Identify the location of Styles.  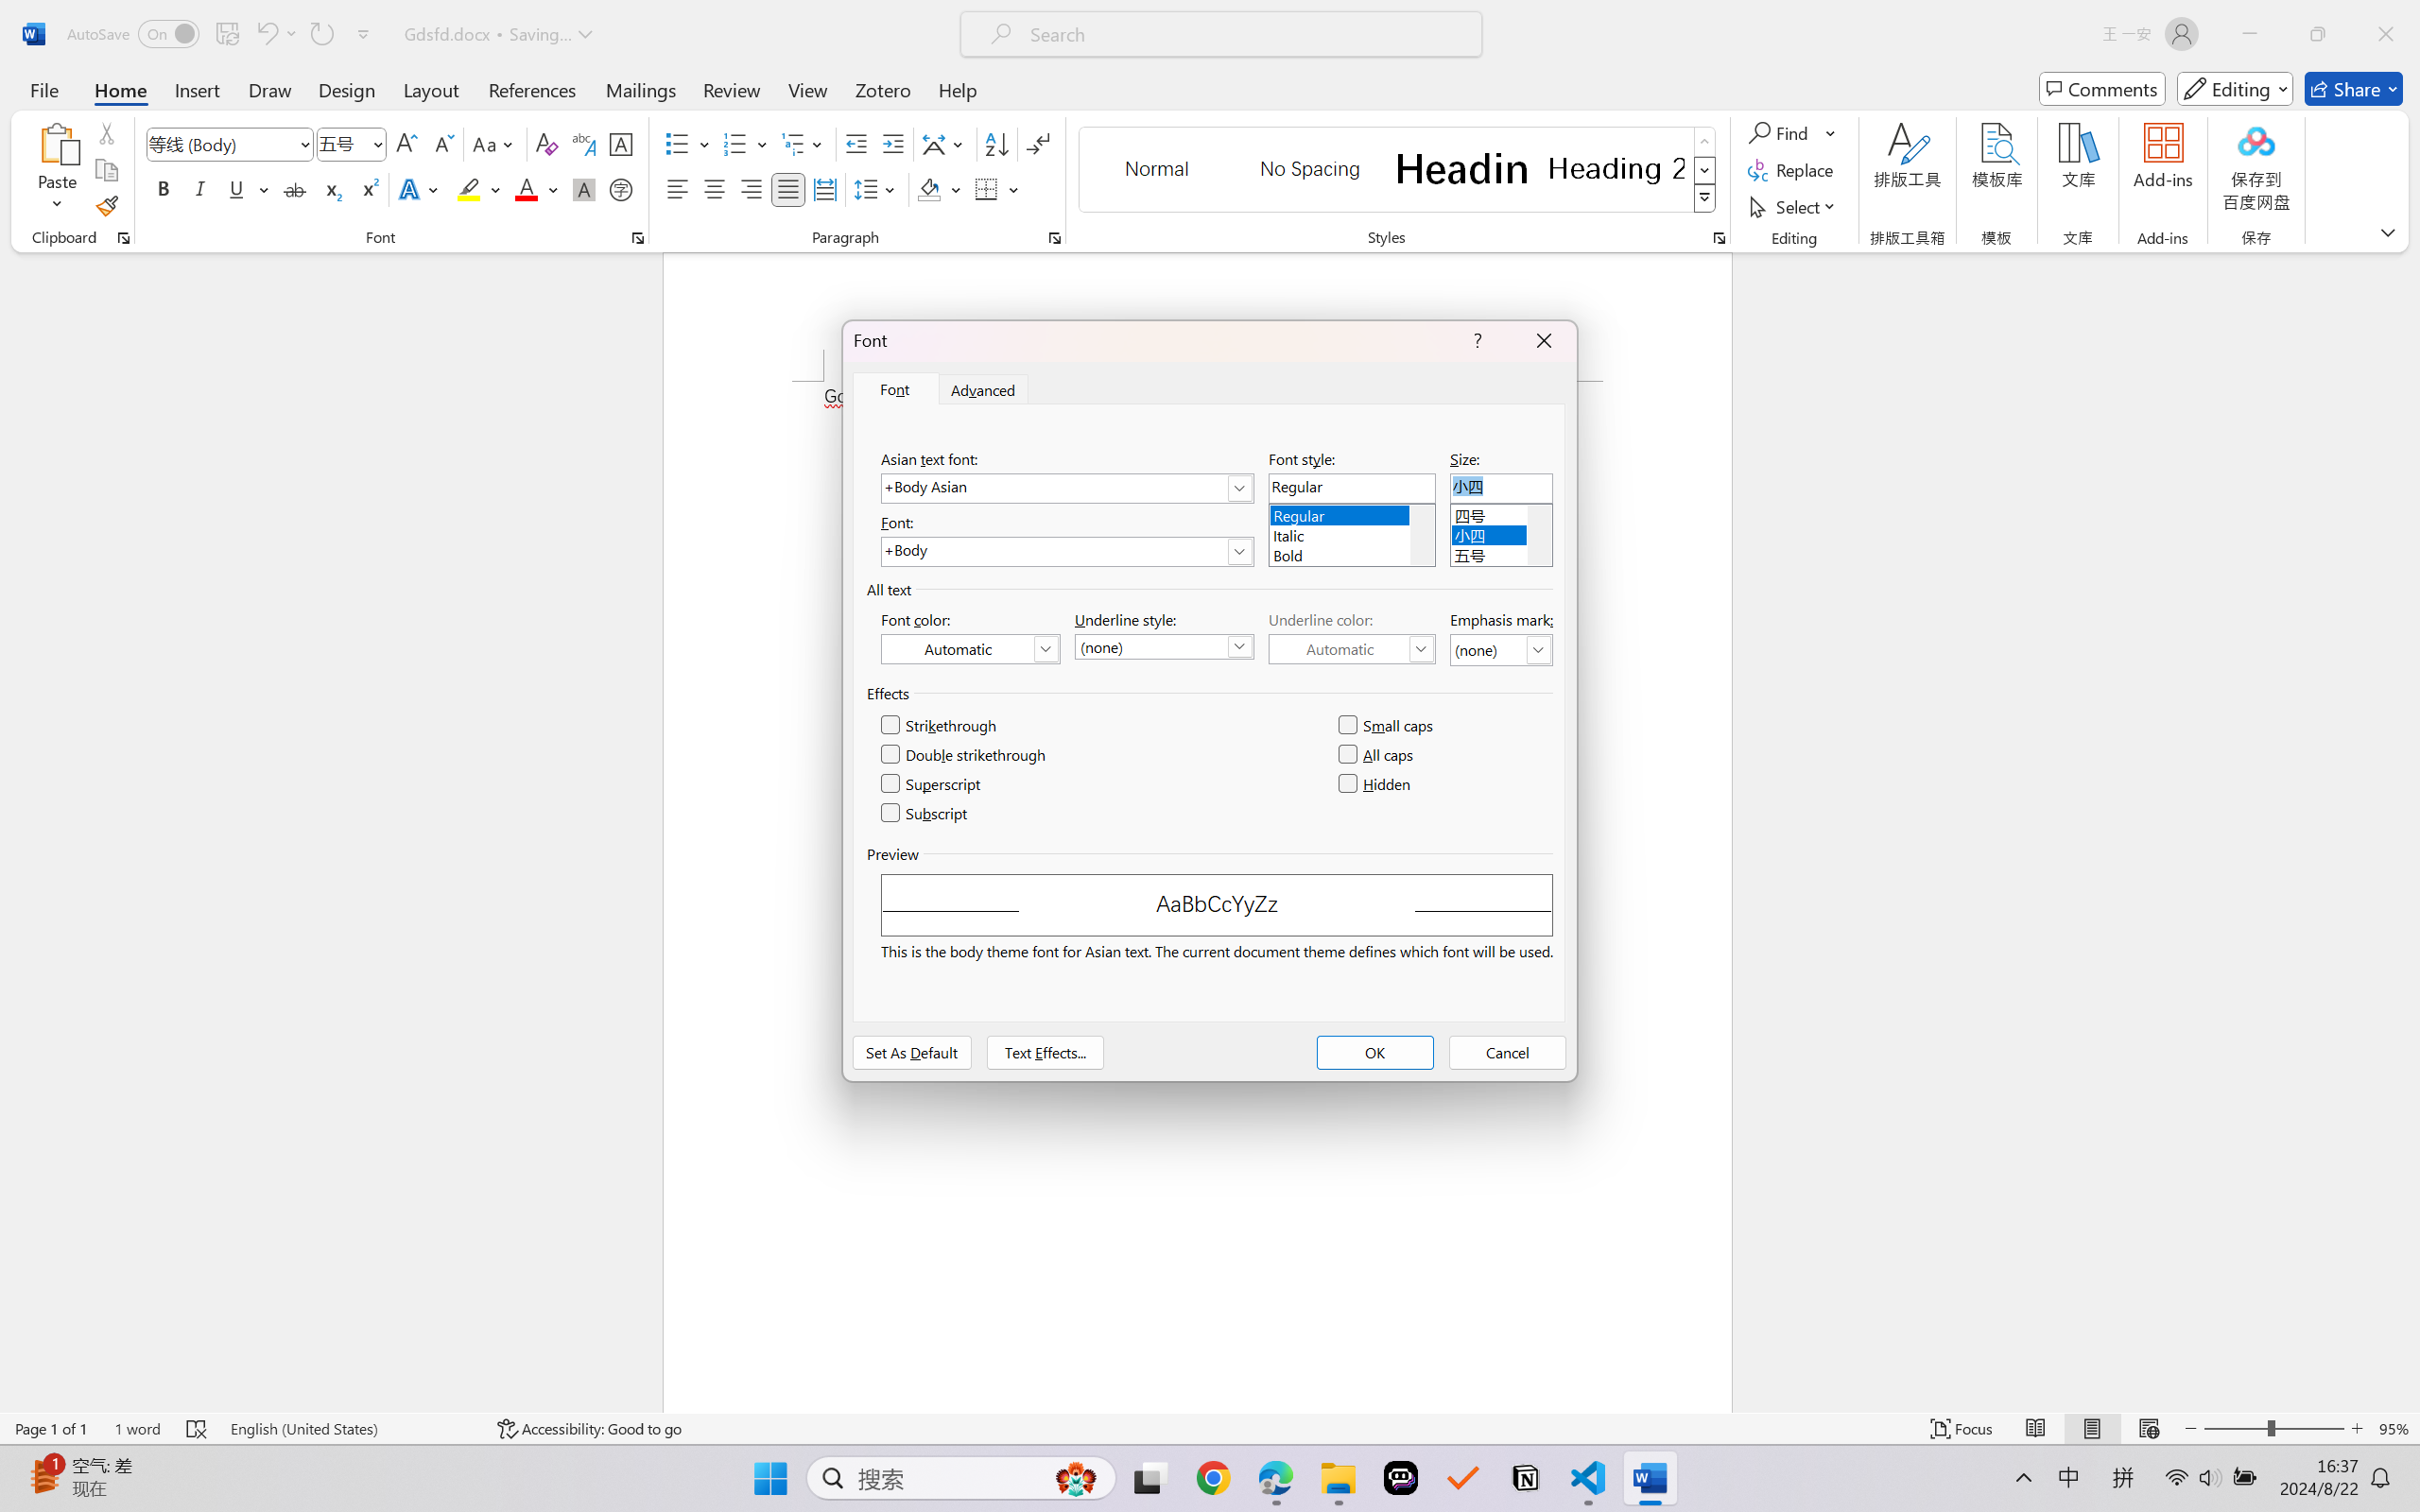
(1705, 198).